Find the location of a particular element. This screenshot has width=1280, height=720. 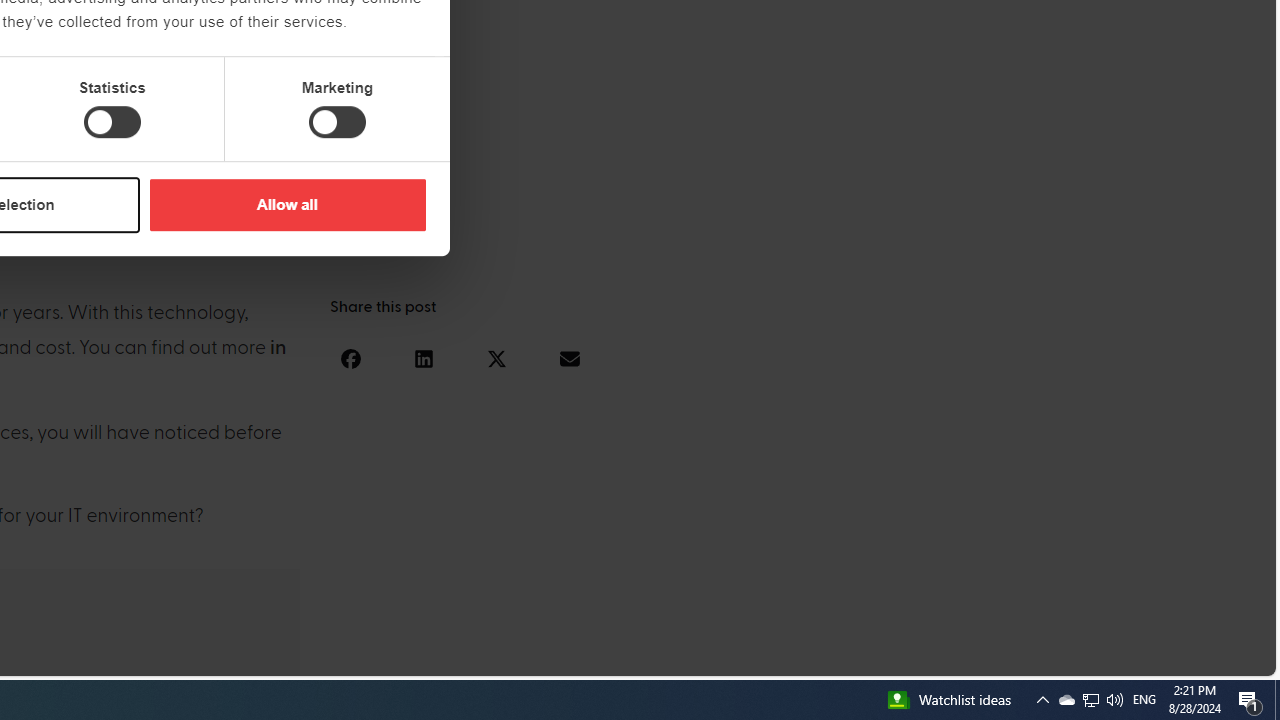

Marketing is located at coordinates (337, 122).